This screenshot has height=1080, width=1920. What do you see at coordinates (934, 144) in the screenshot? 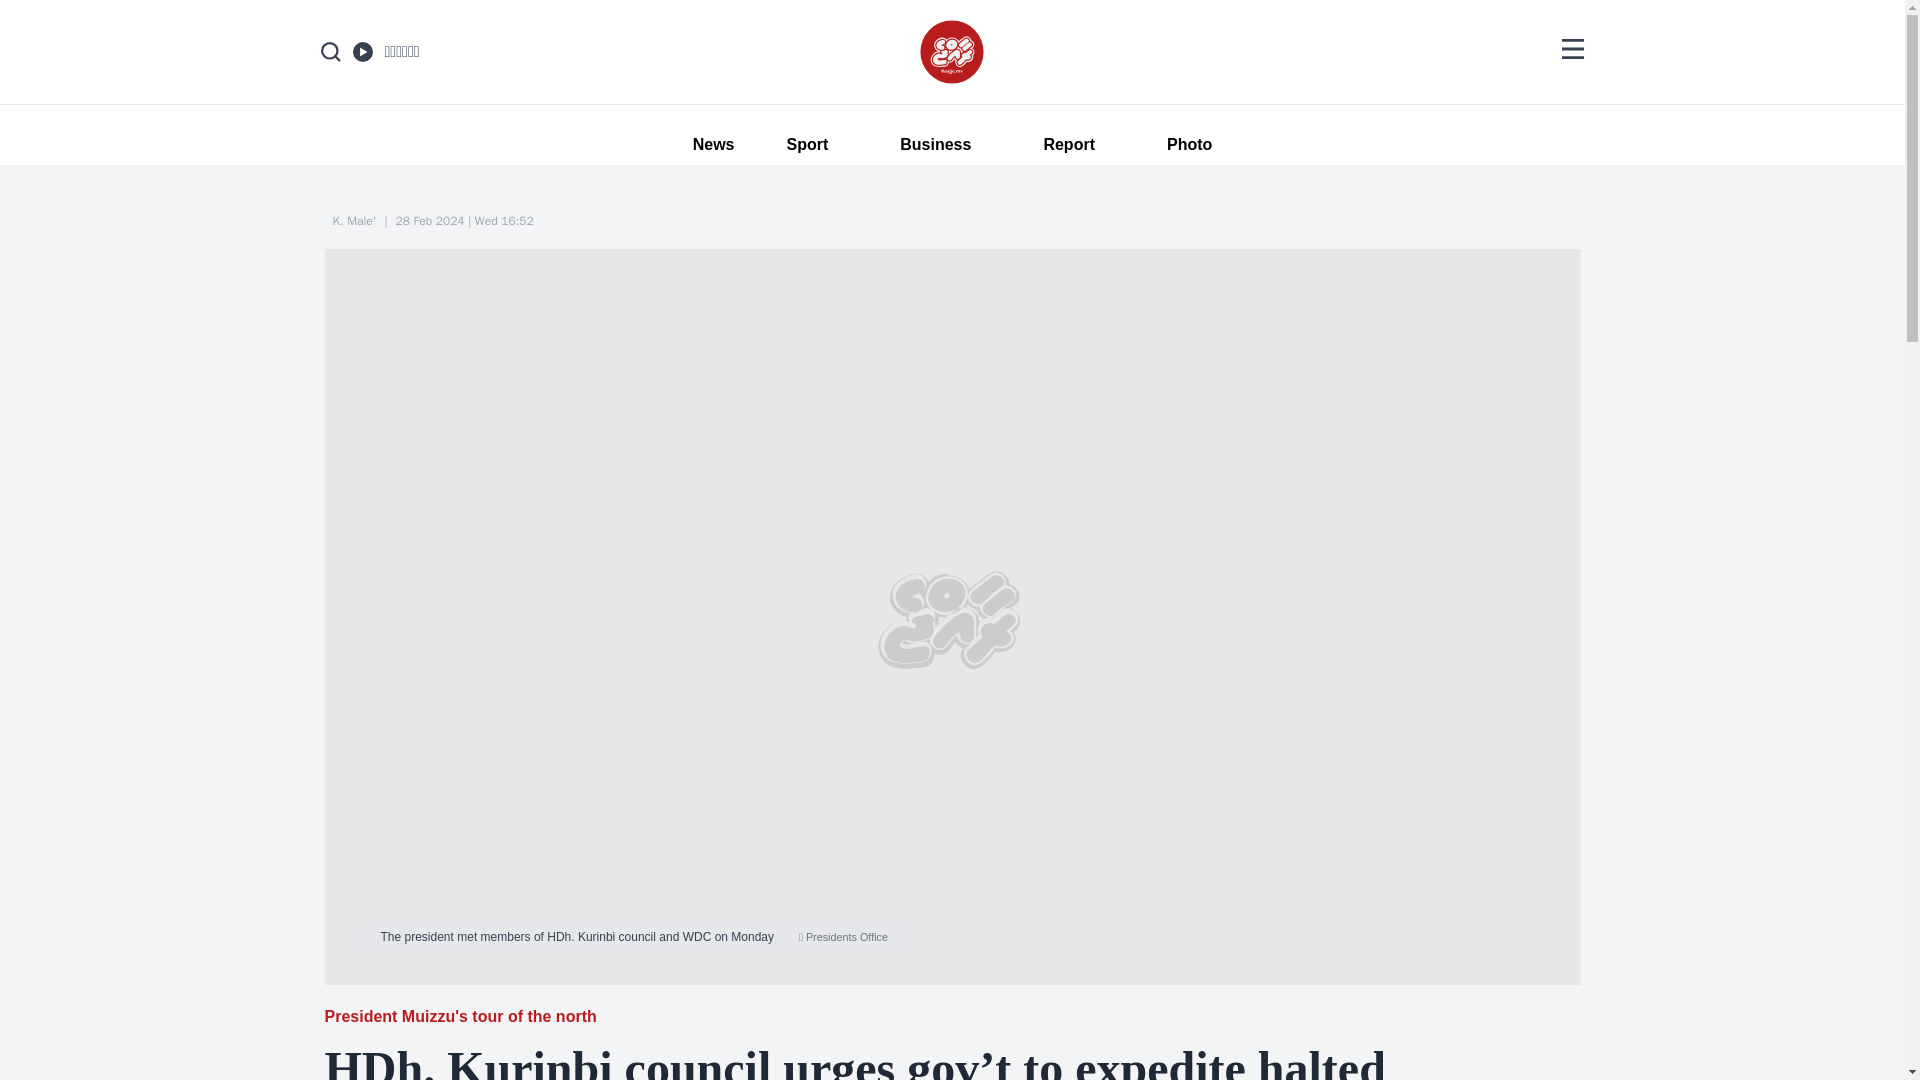
I see `Business` at bounding box center [934, 144].